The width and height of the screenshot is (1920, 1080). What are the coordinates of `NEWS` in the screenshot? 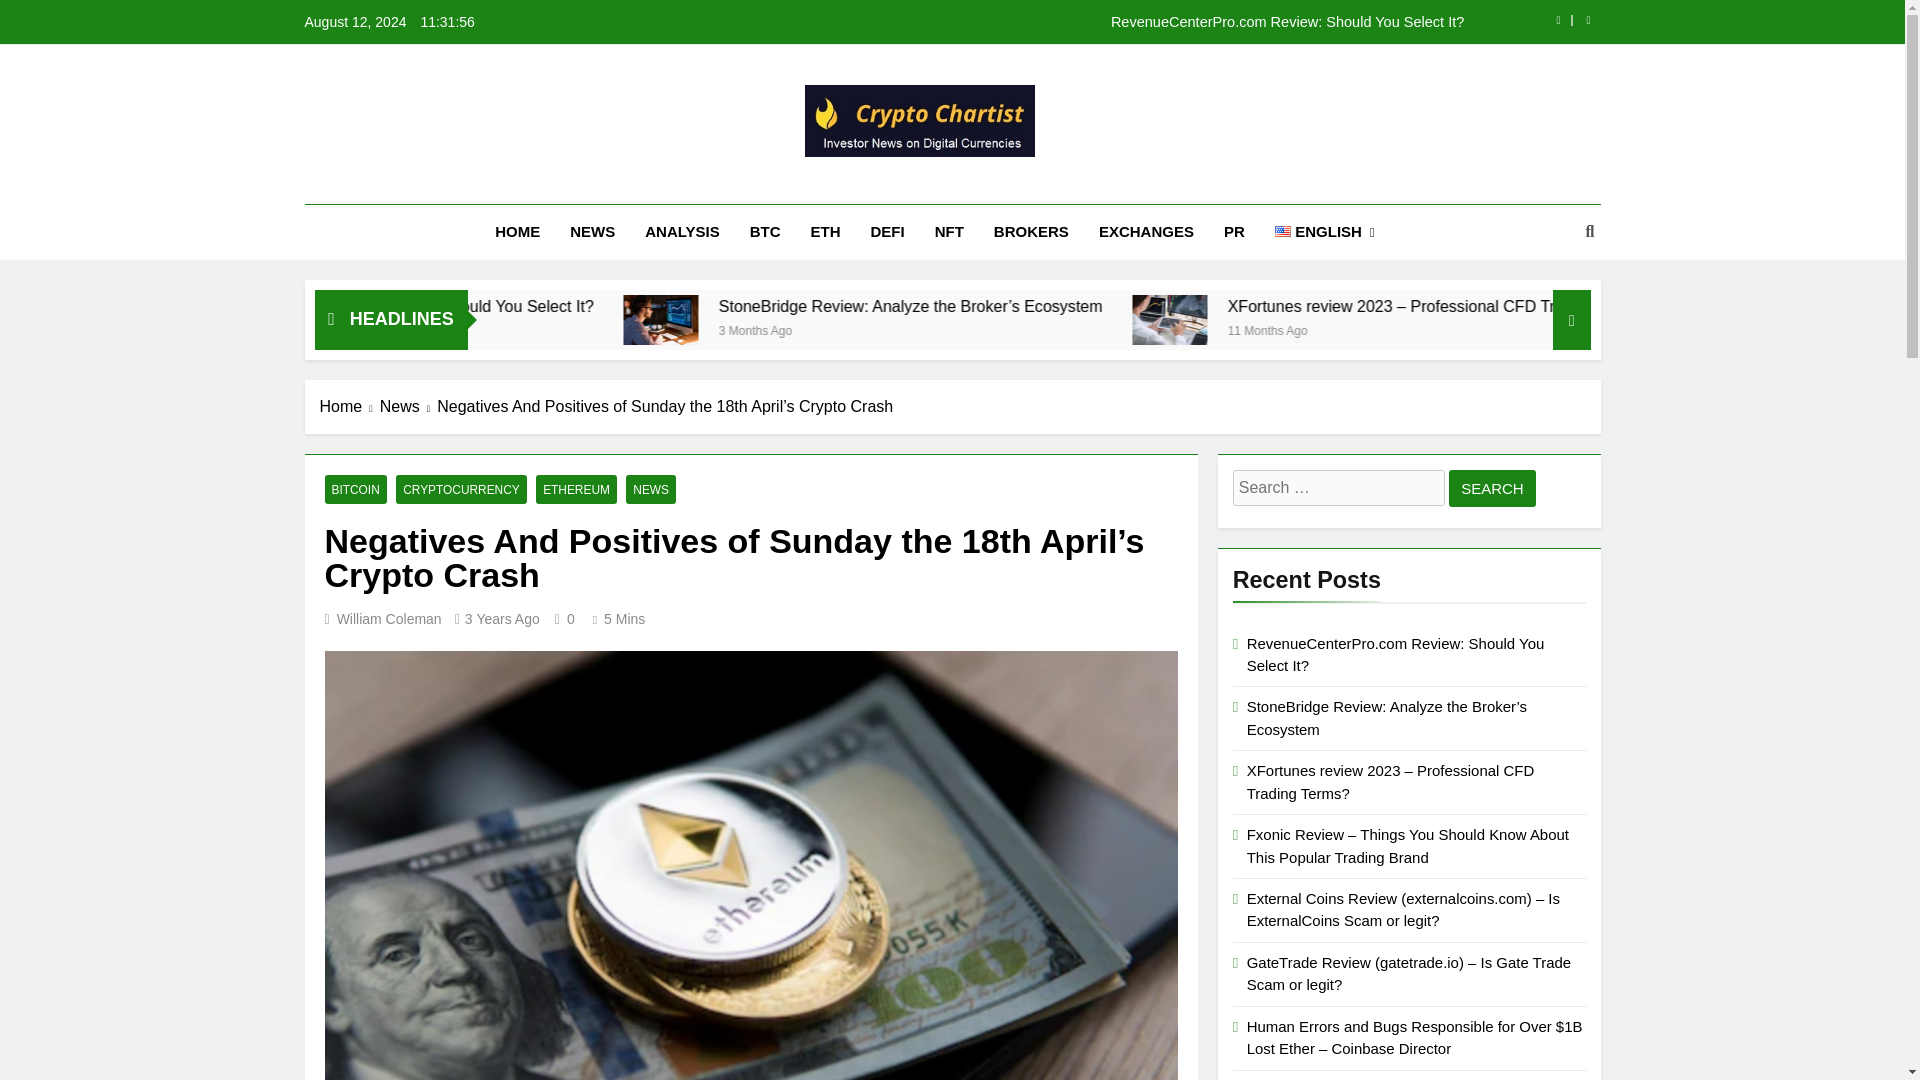 It's located at (592, 232).